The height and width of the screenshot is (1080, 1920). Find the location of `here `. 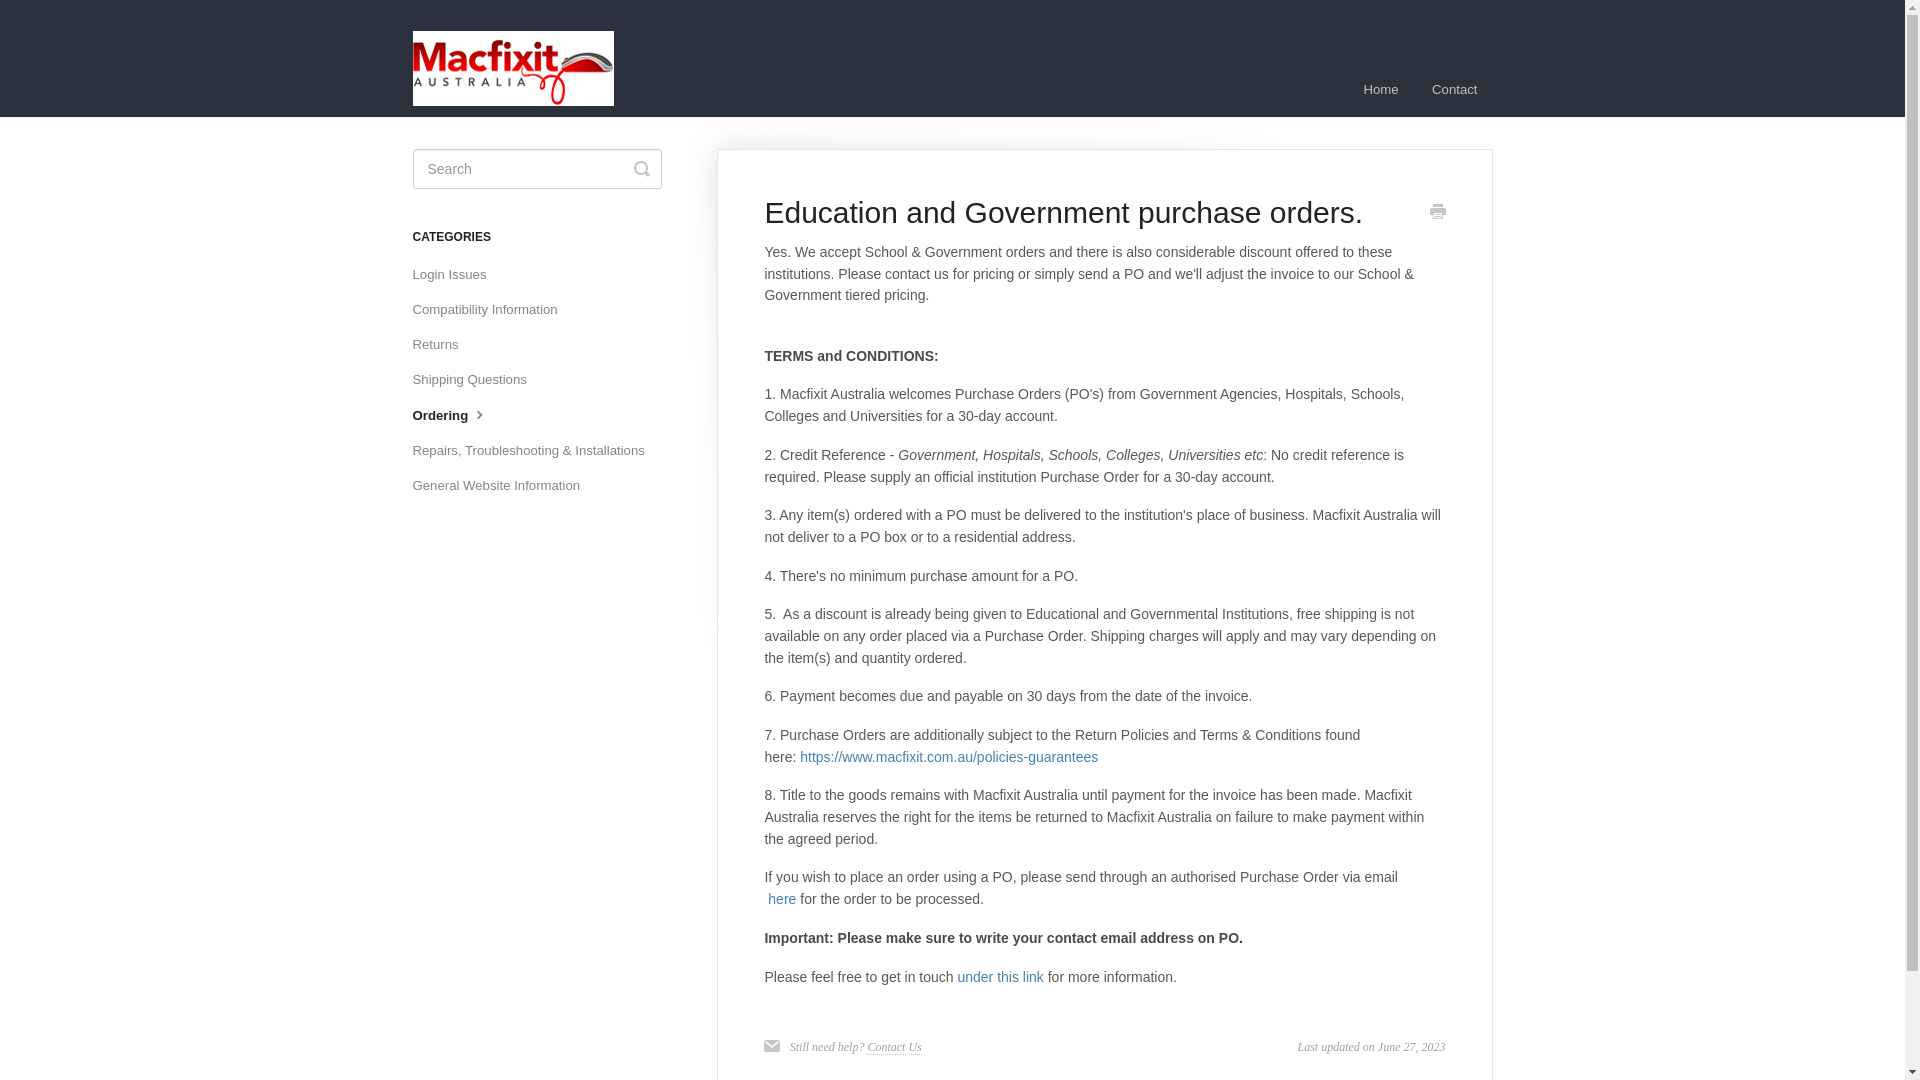

here  is located at coordinates (784, 899).